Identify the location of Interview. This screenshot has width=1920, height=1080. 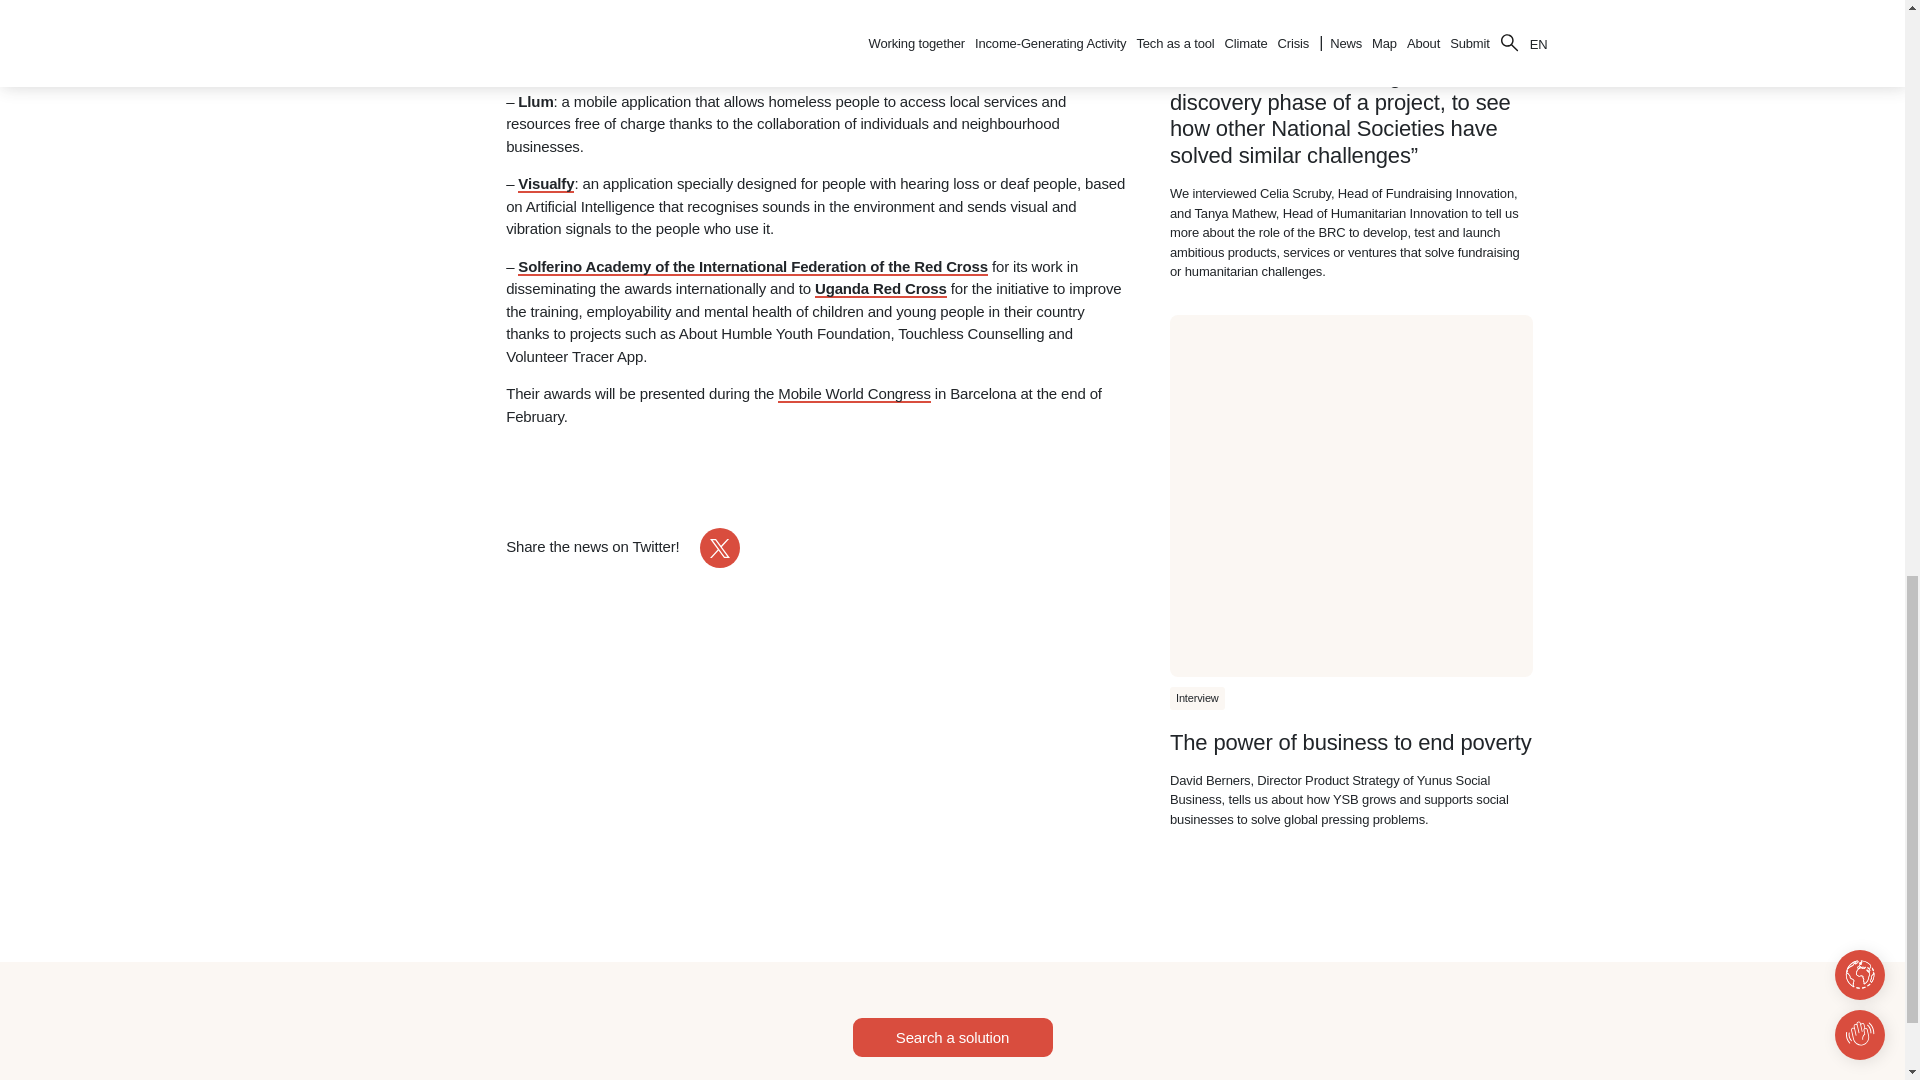
(1196, 9).